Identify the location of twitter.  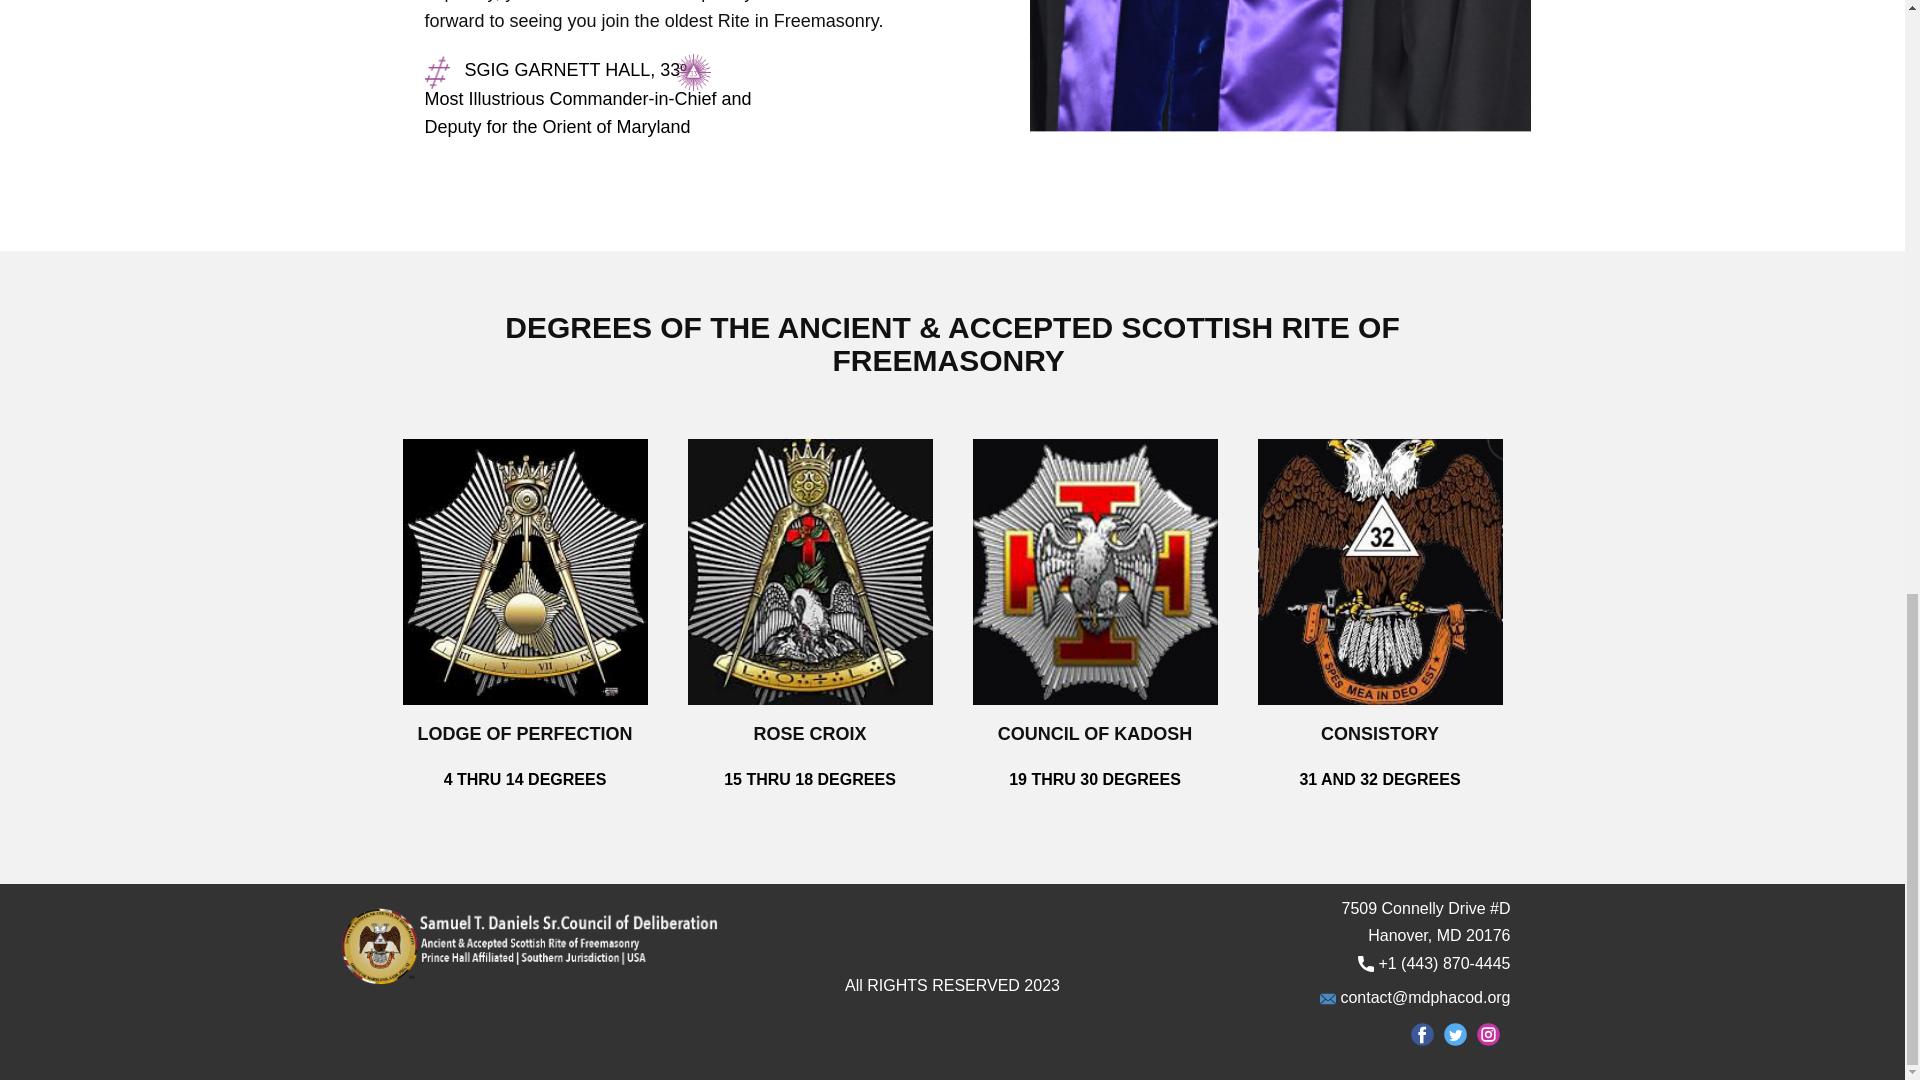
(1454, 1034).